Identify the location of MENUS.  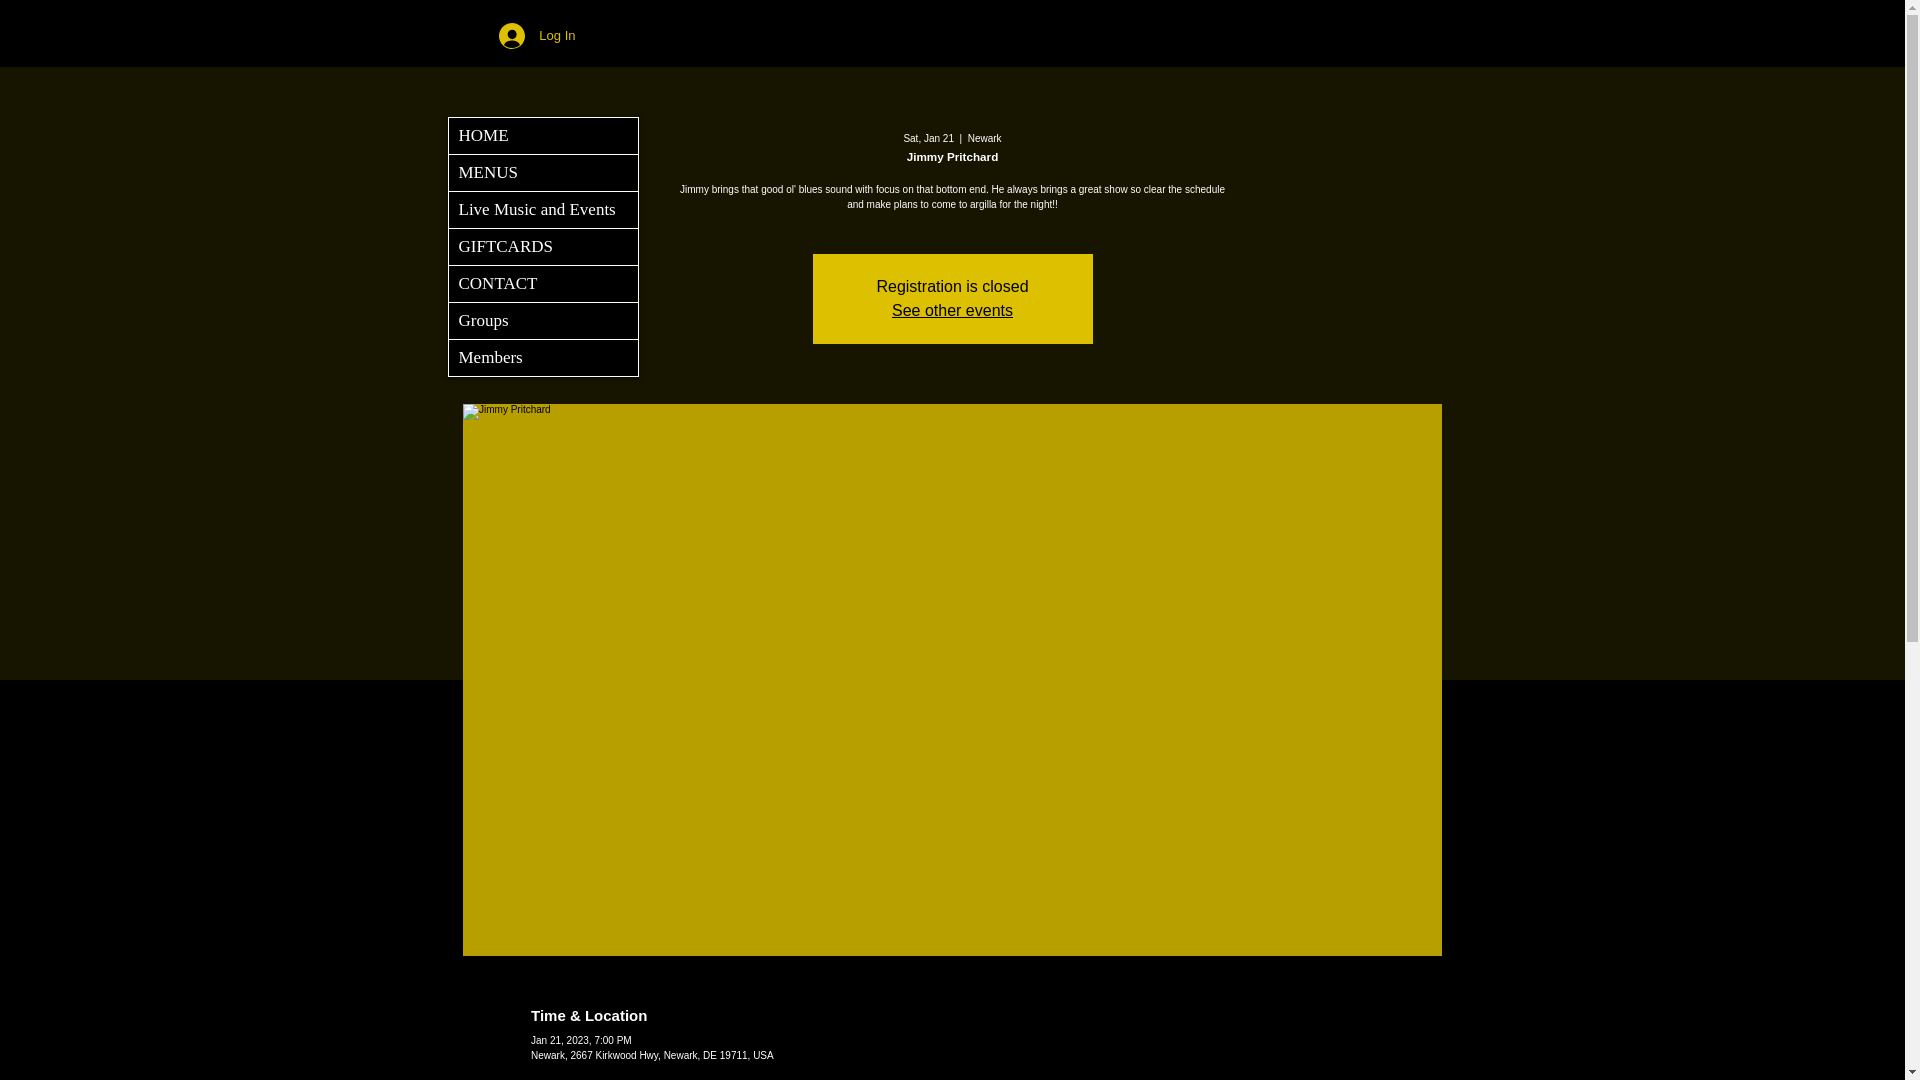
(542, 173).